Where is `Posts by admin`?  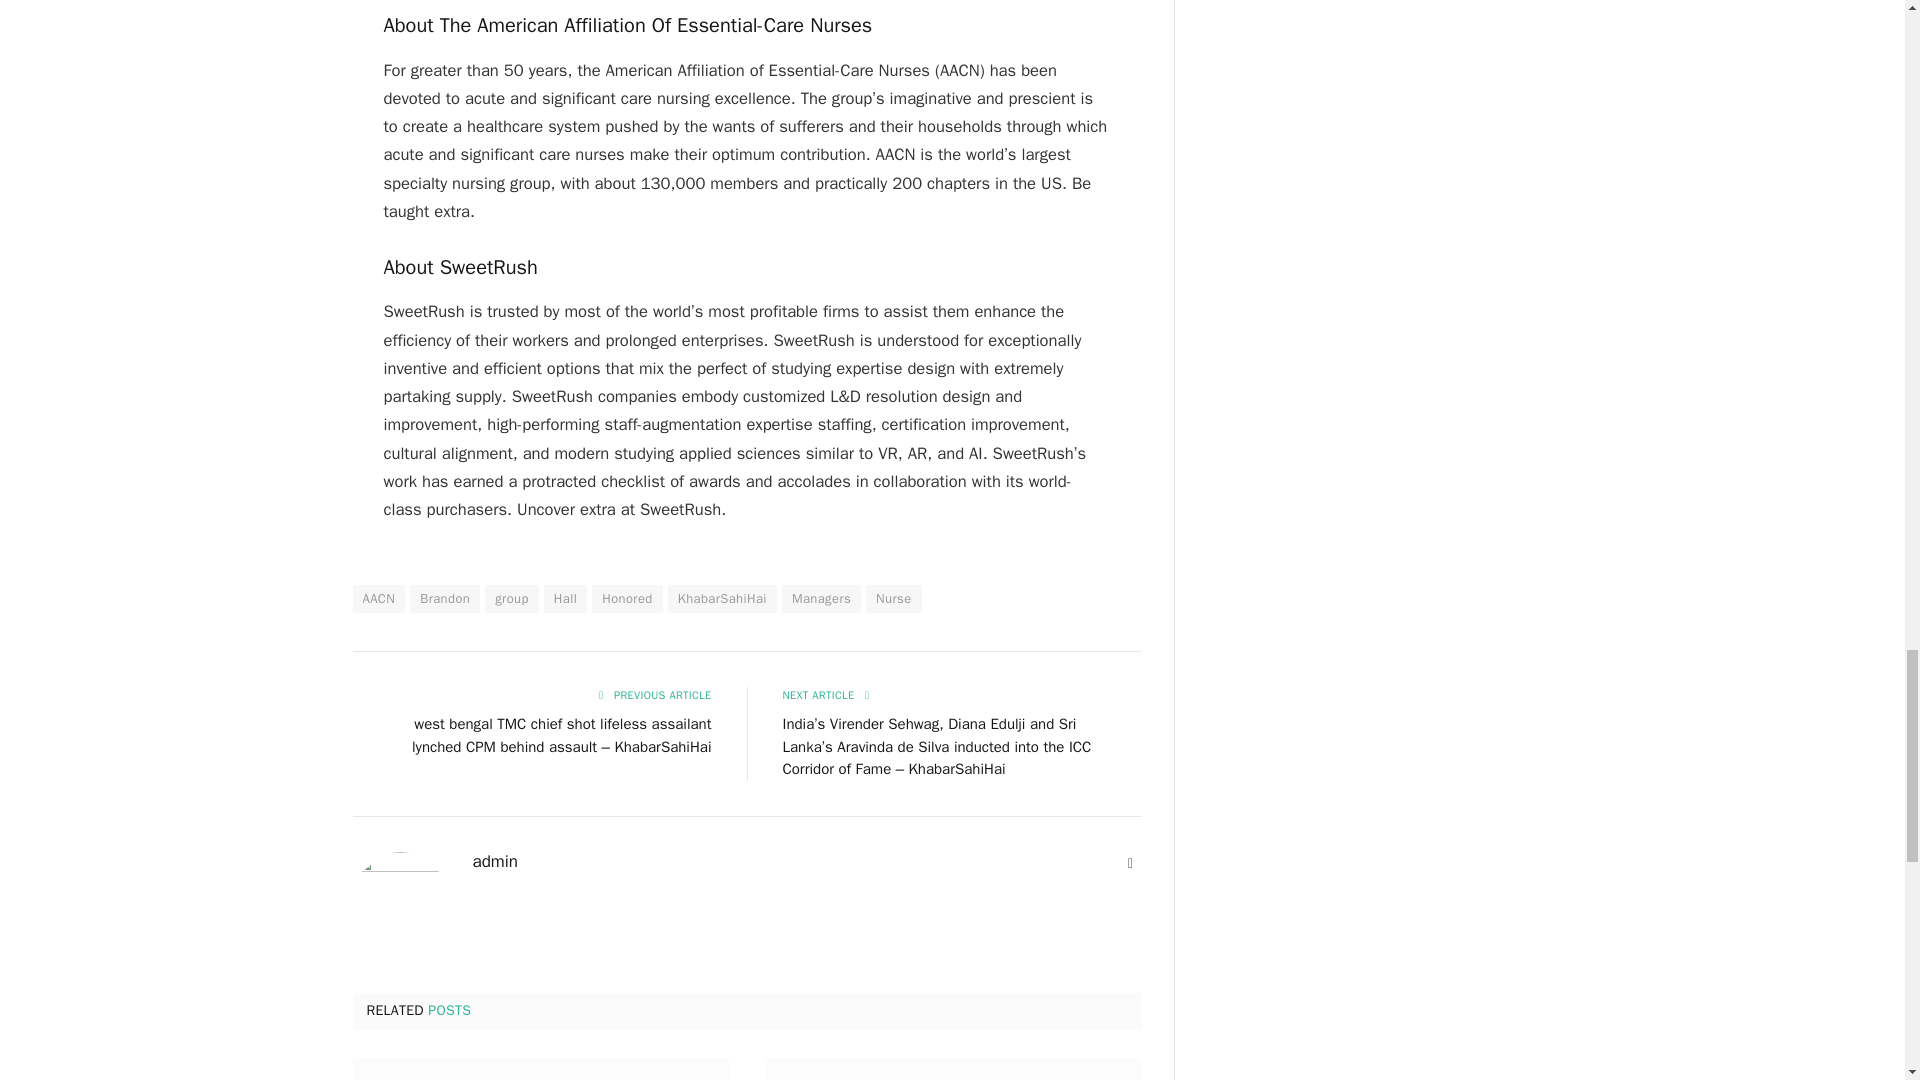 Posts by admin is located at coordinates (495, 862).